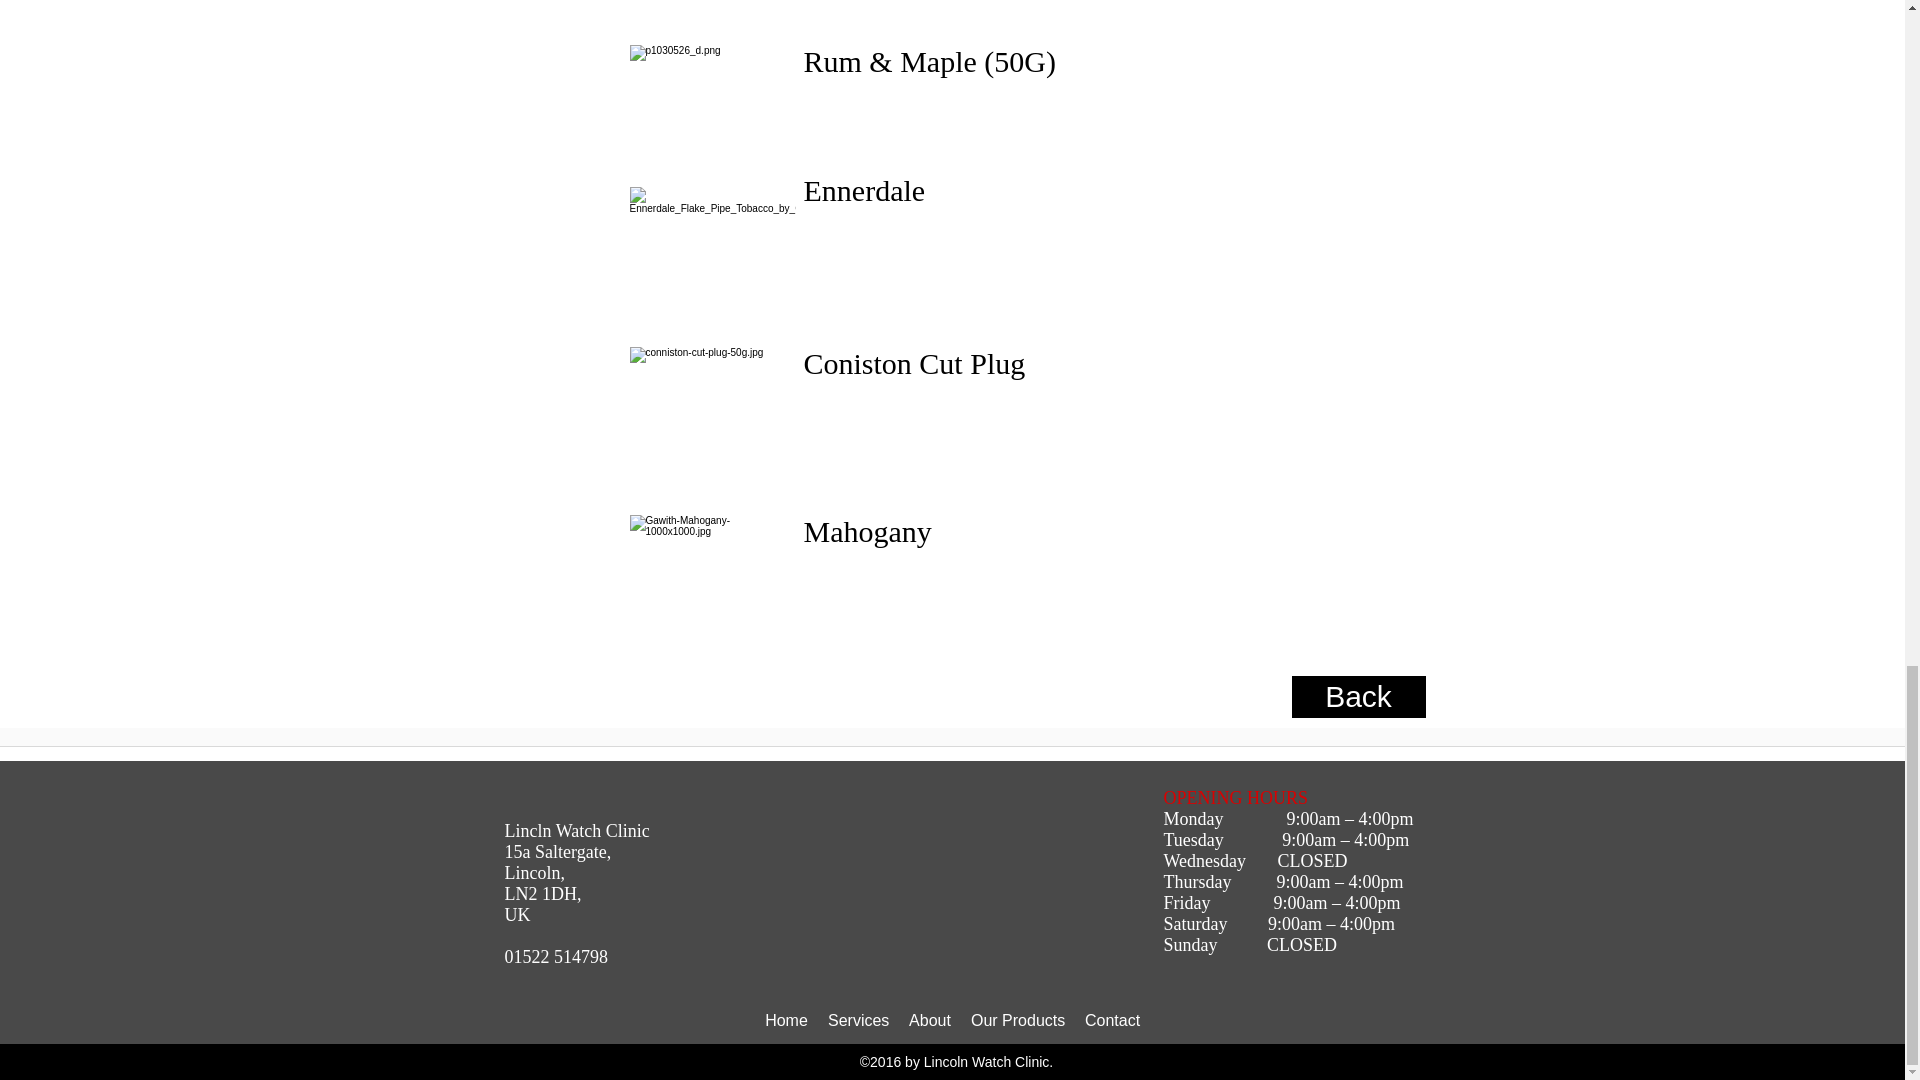 Image resolution: width=1920 pixels, height=1080 pixels. I want to click on About, so click(930, 1020).